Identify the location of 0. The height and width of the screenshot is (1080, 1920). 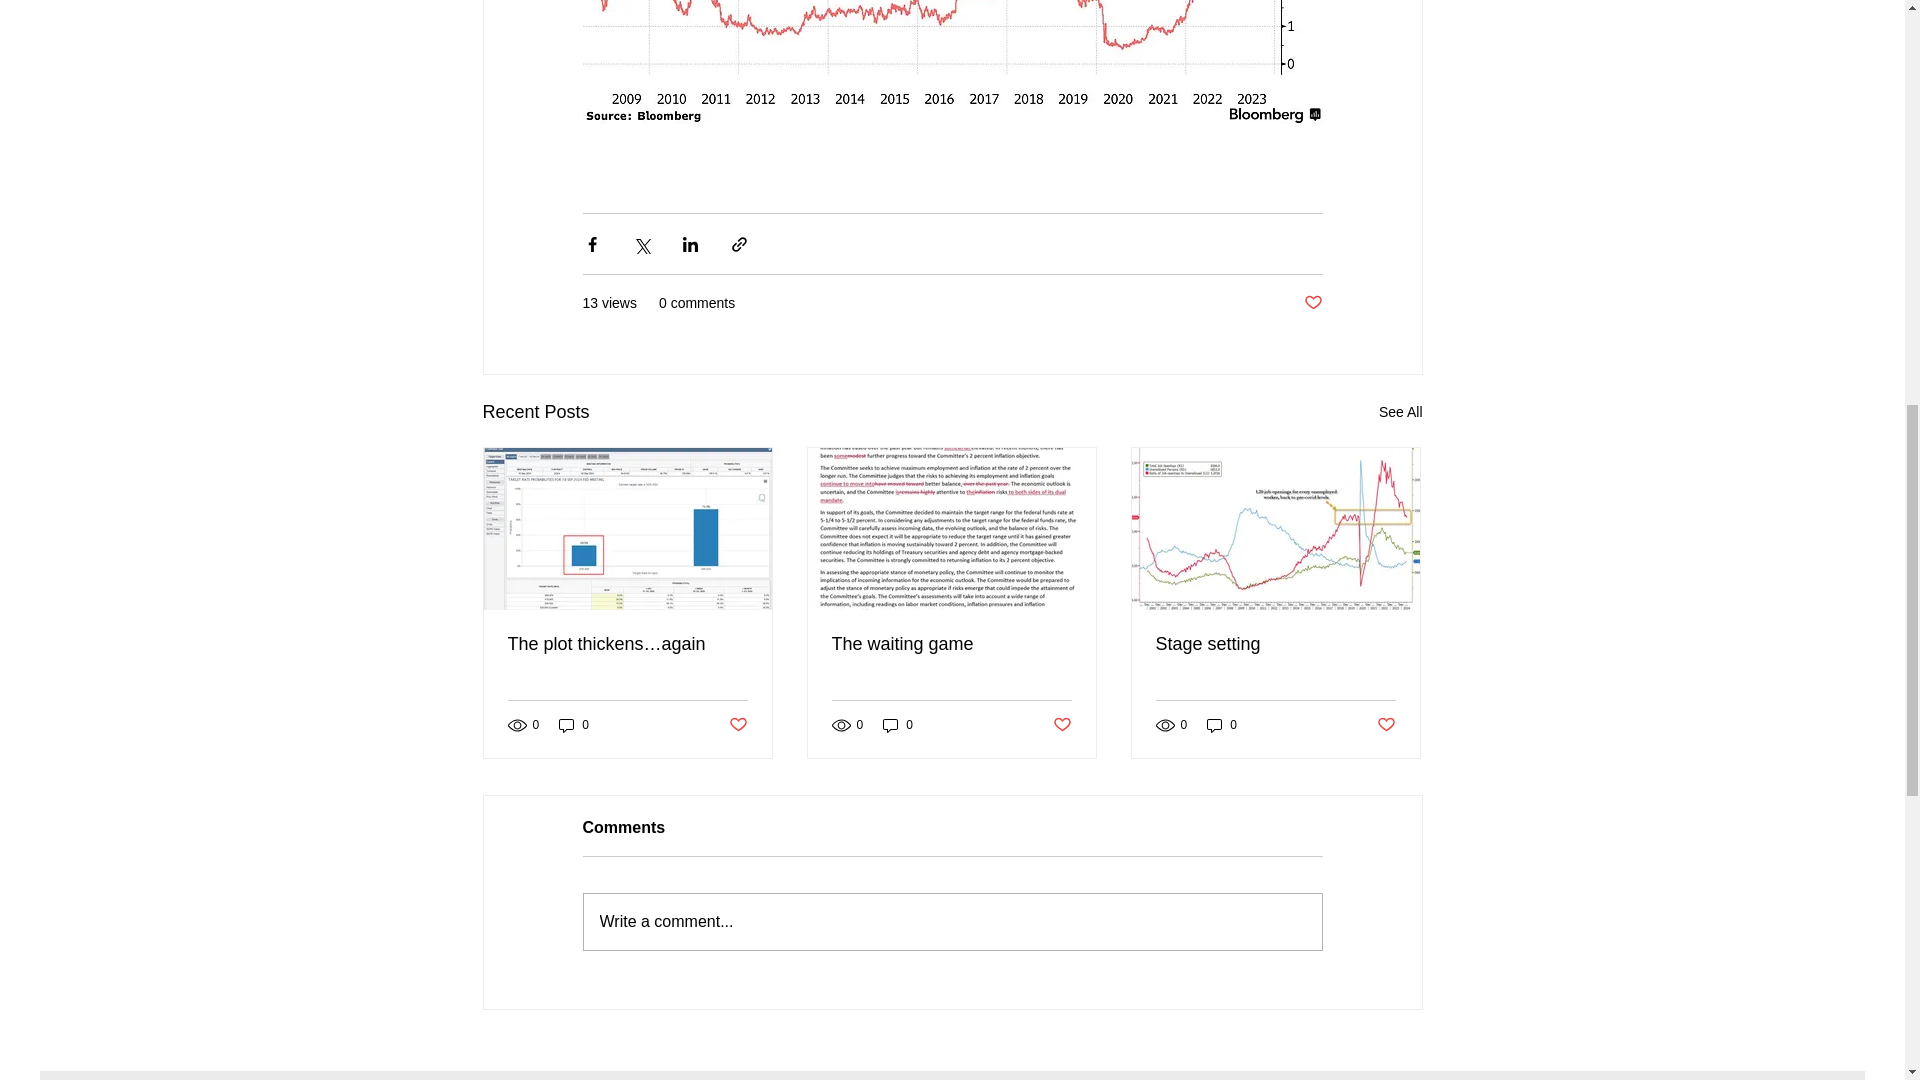
(1222, 726).